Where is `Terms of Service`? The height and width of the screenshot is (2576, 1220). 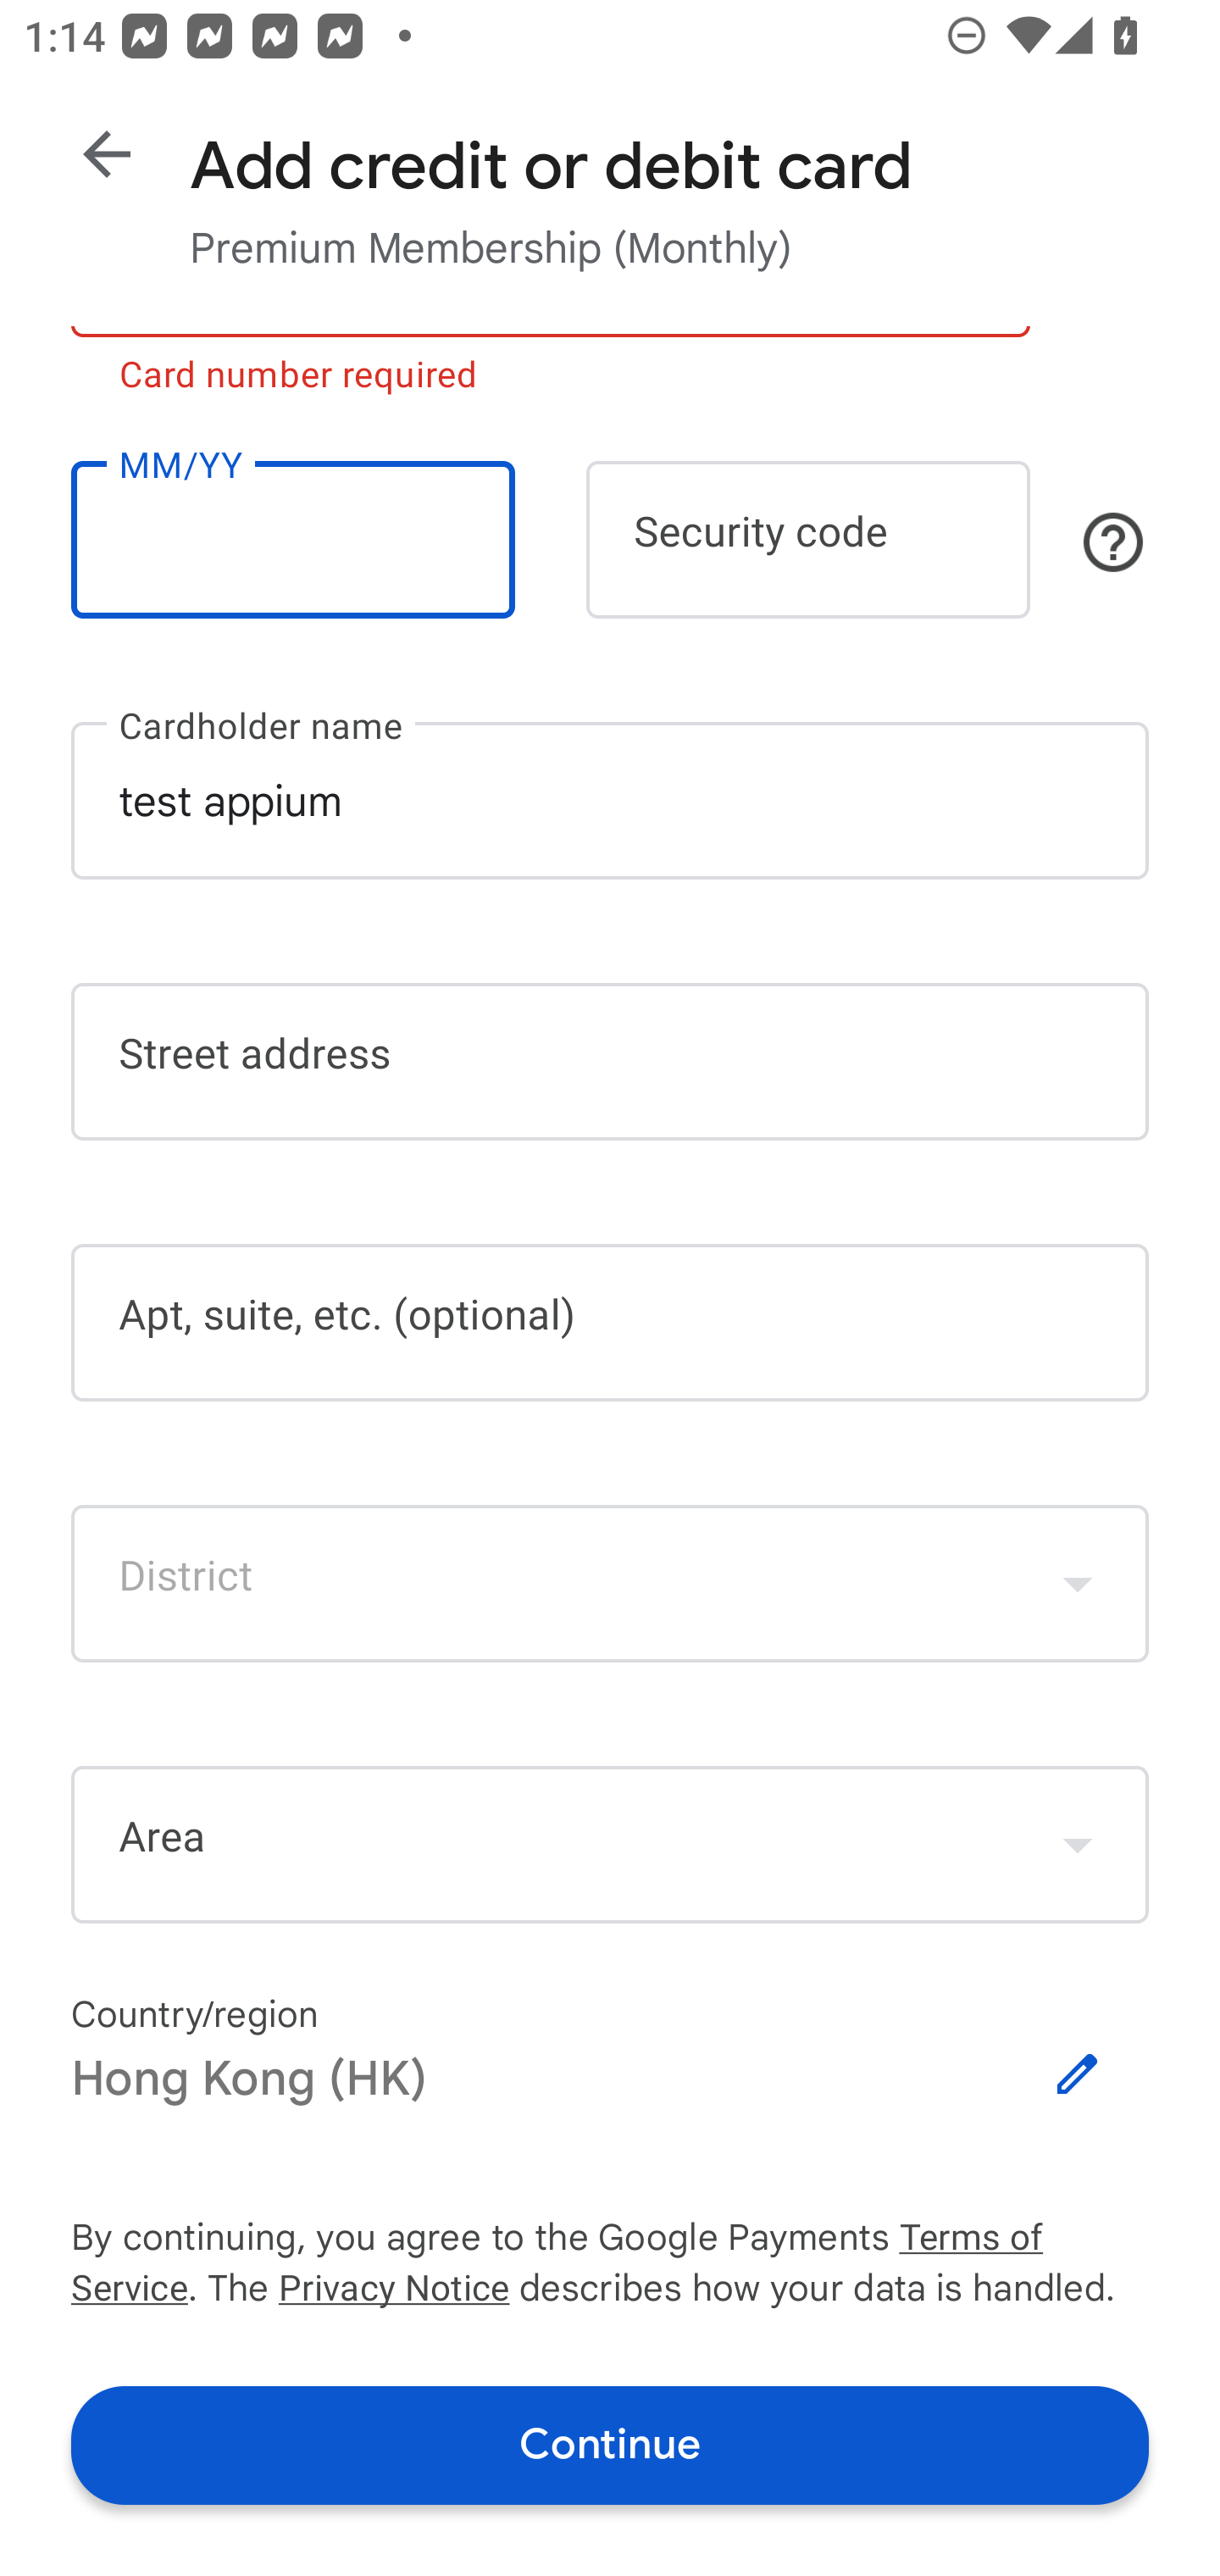 Terms of Service is located at coordinates (1023, 2239).